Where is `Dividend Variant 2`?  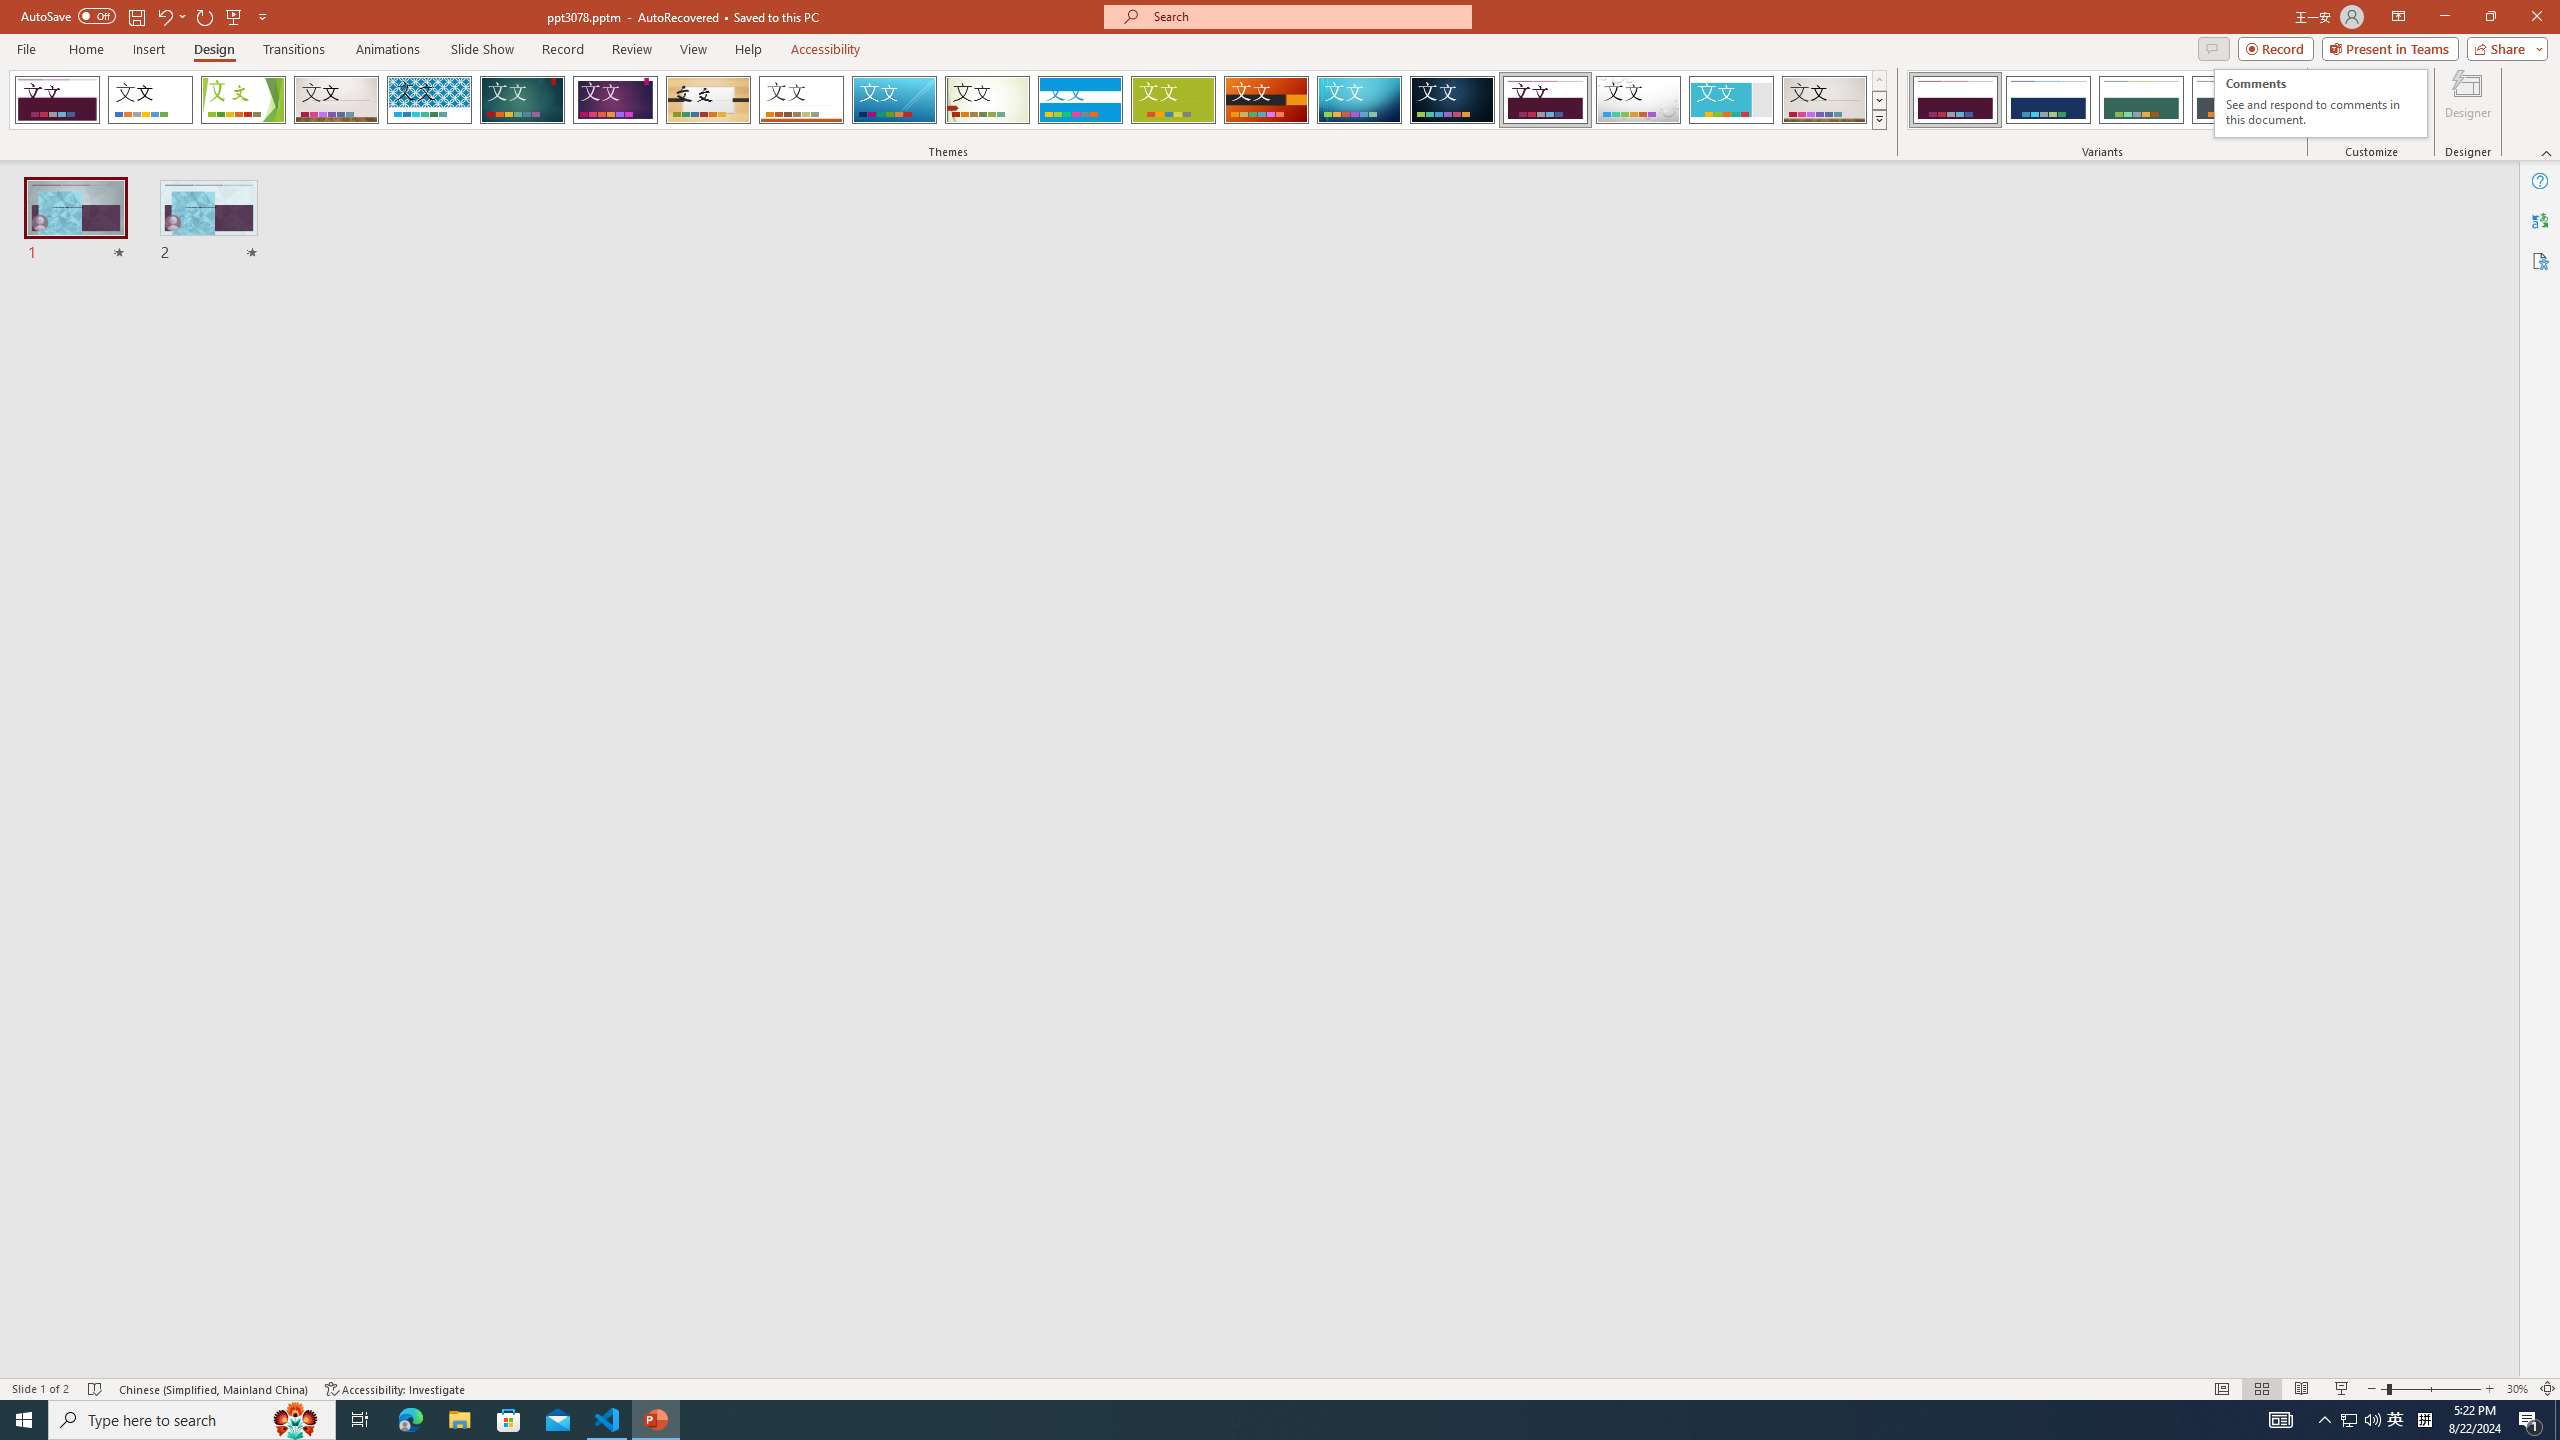
Dividend Variant 2 is located at coordinates (2048, 100).